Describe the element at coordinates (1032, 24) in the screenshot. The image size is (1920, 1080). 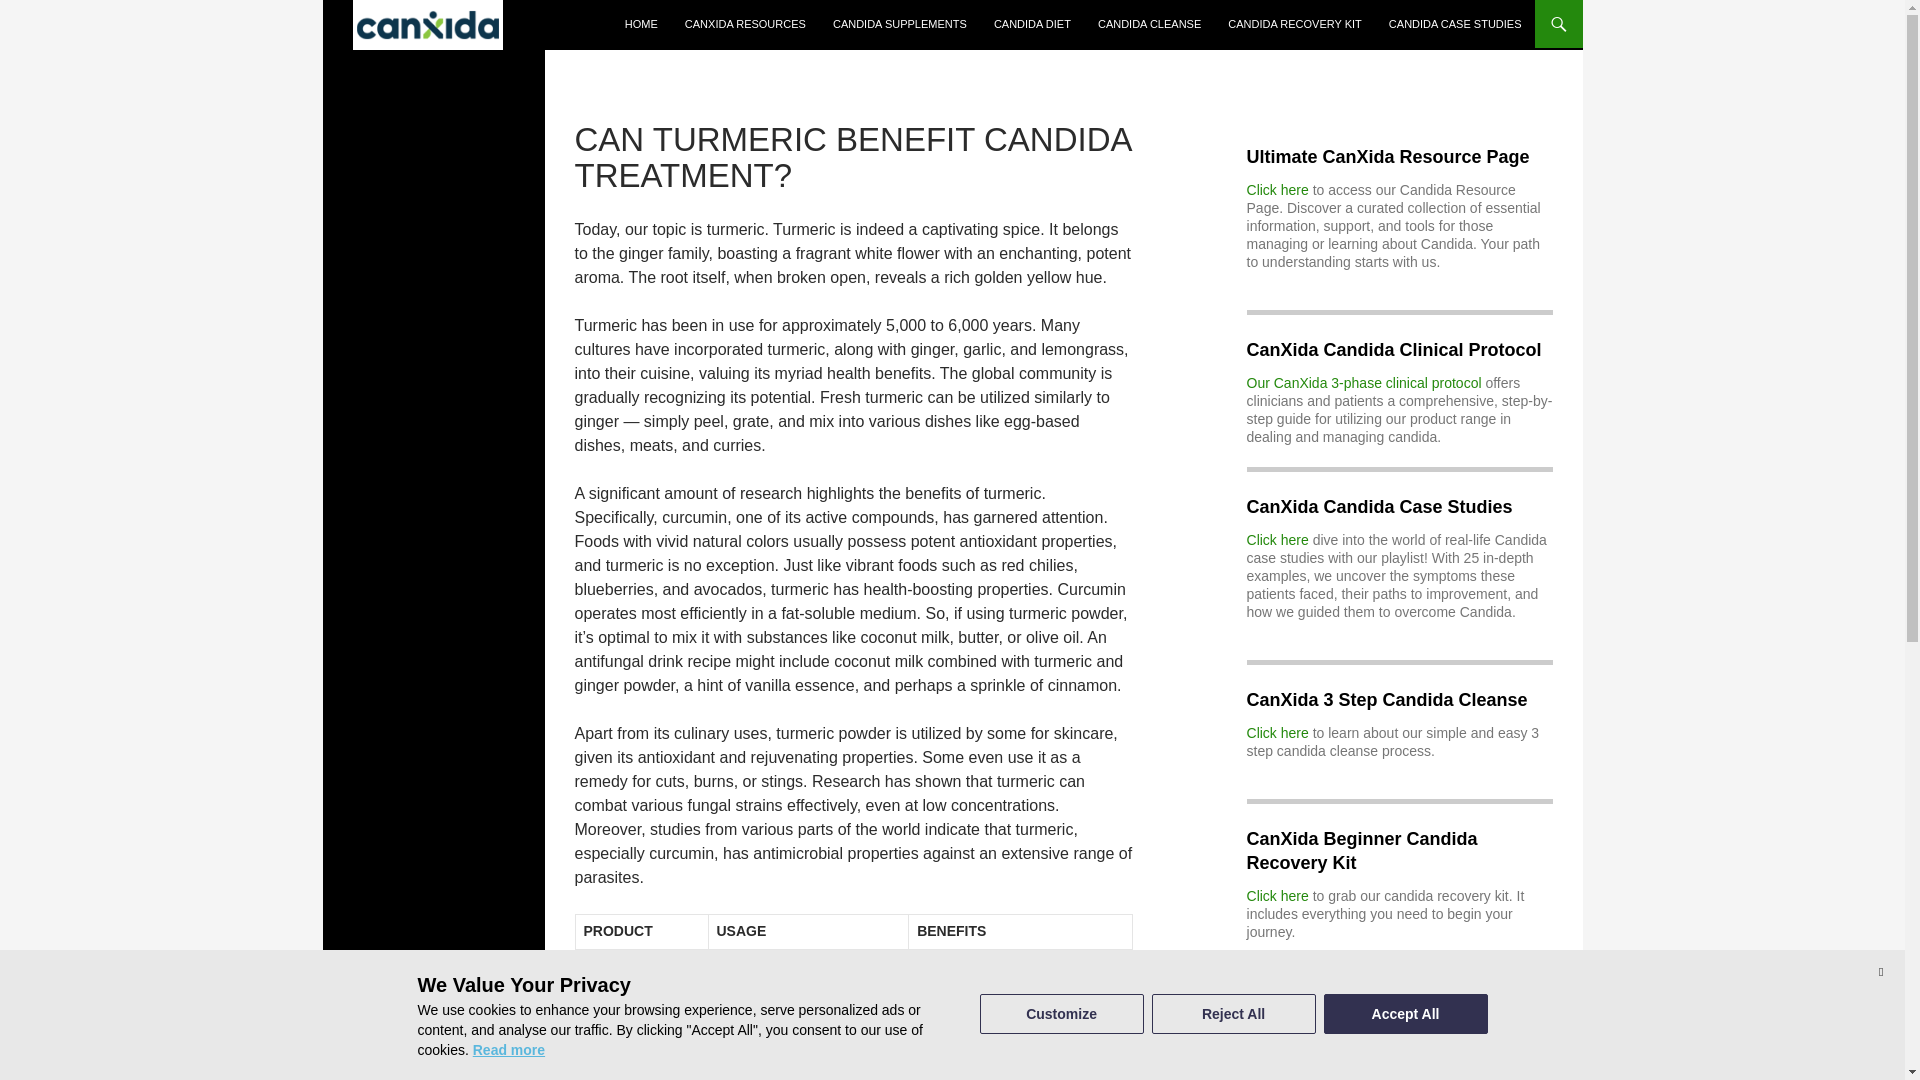
I see `CANDIDA DIET` at that location.